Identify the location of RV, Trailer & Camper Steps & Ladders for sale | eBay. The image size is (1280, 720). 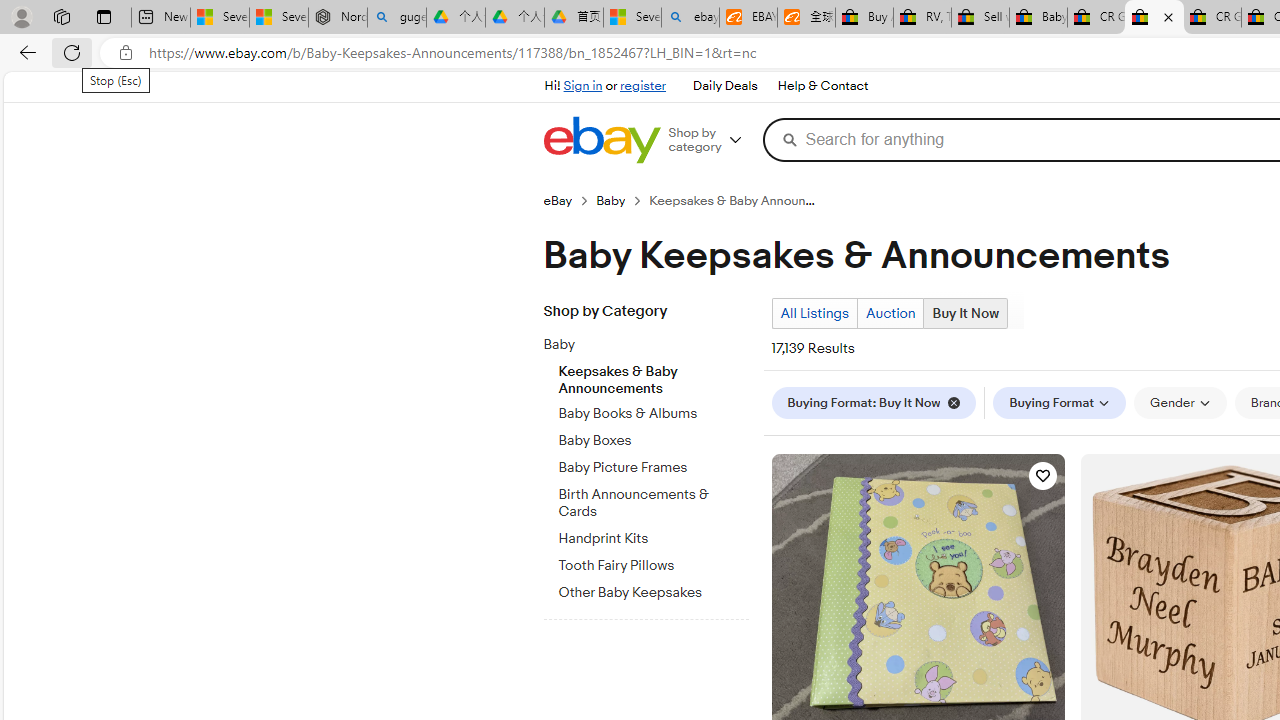
(922, 18).